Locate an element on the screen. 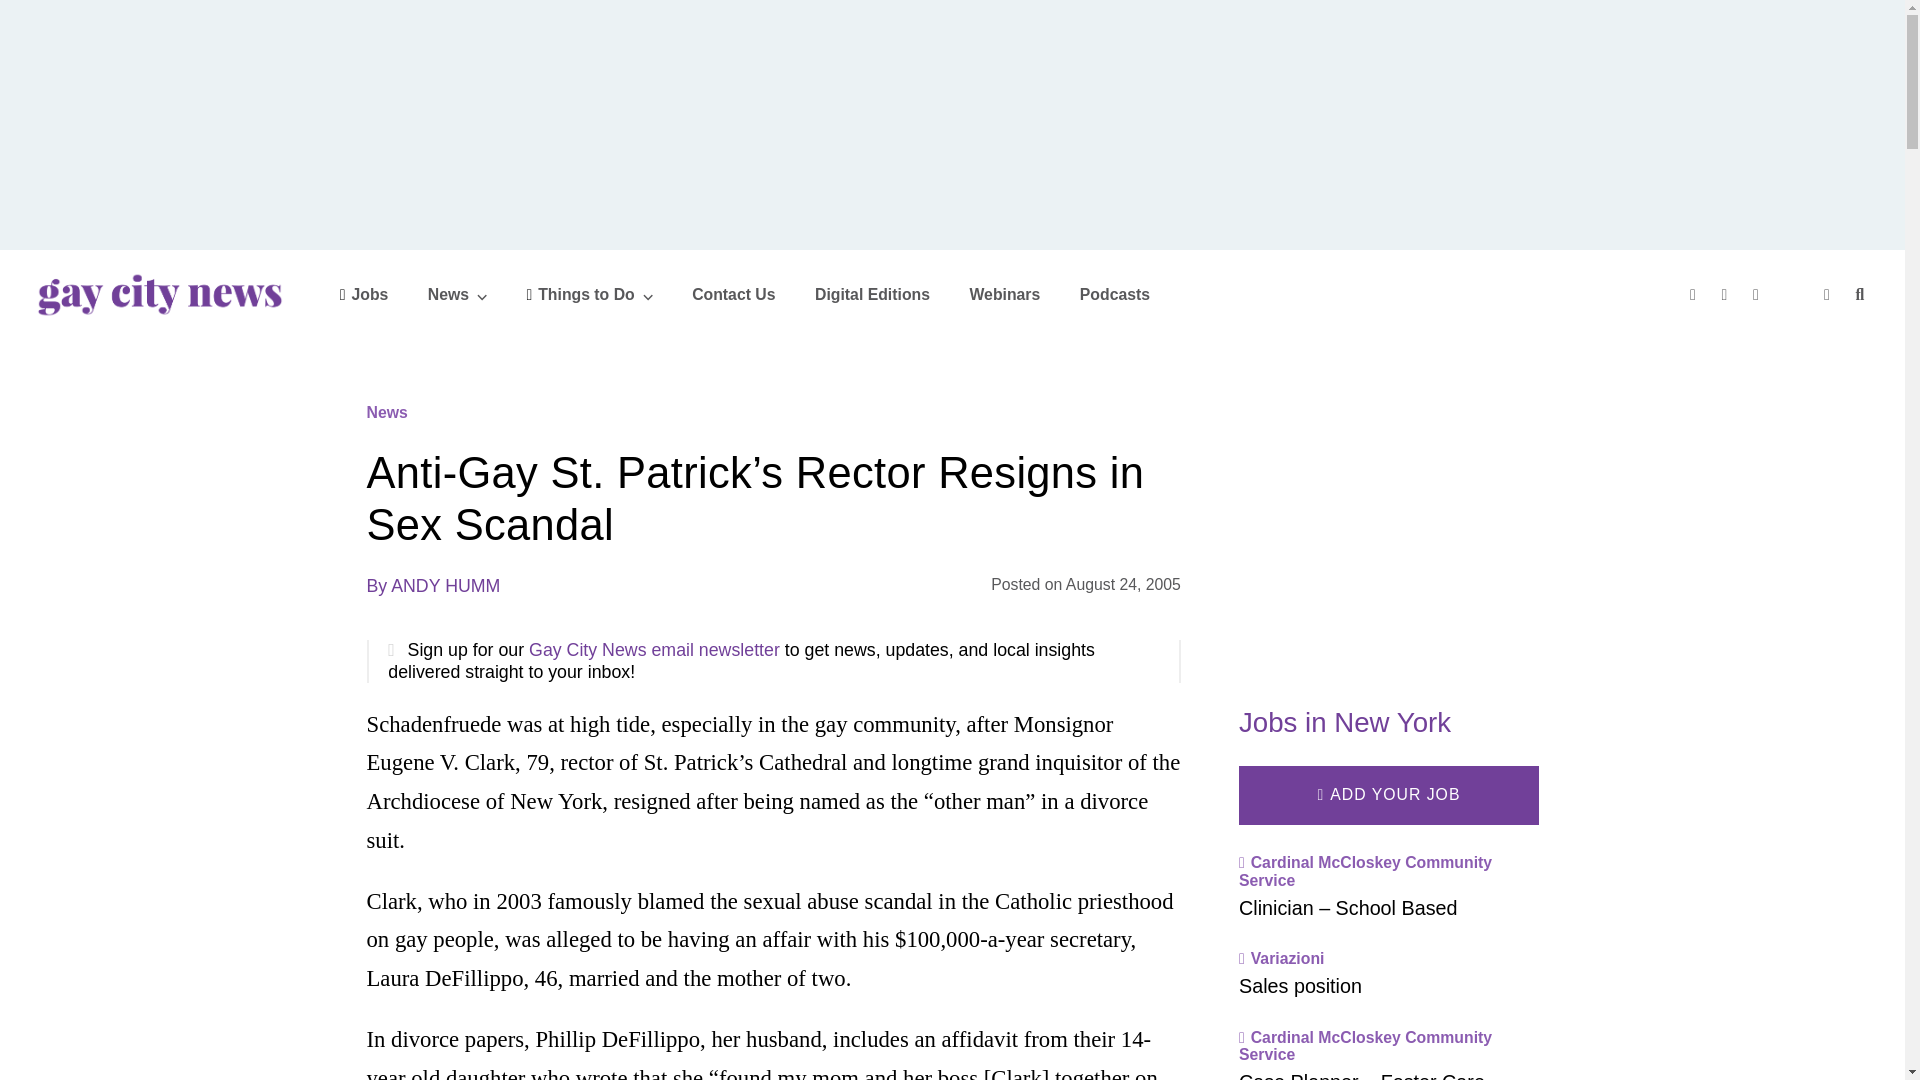  Jobs is located at coordinates (364, 294).